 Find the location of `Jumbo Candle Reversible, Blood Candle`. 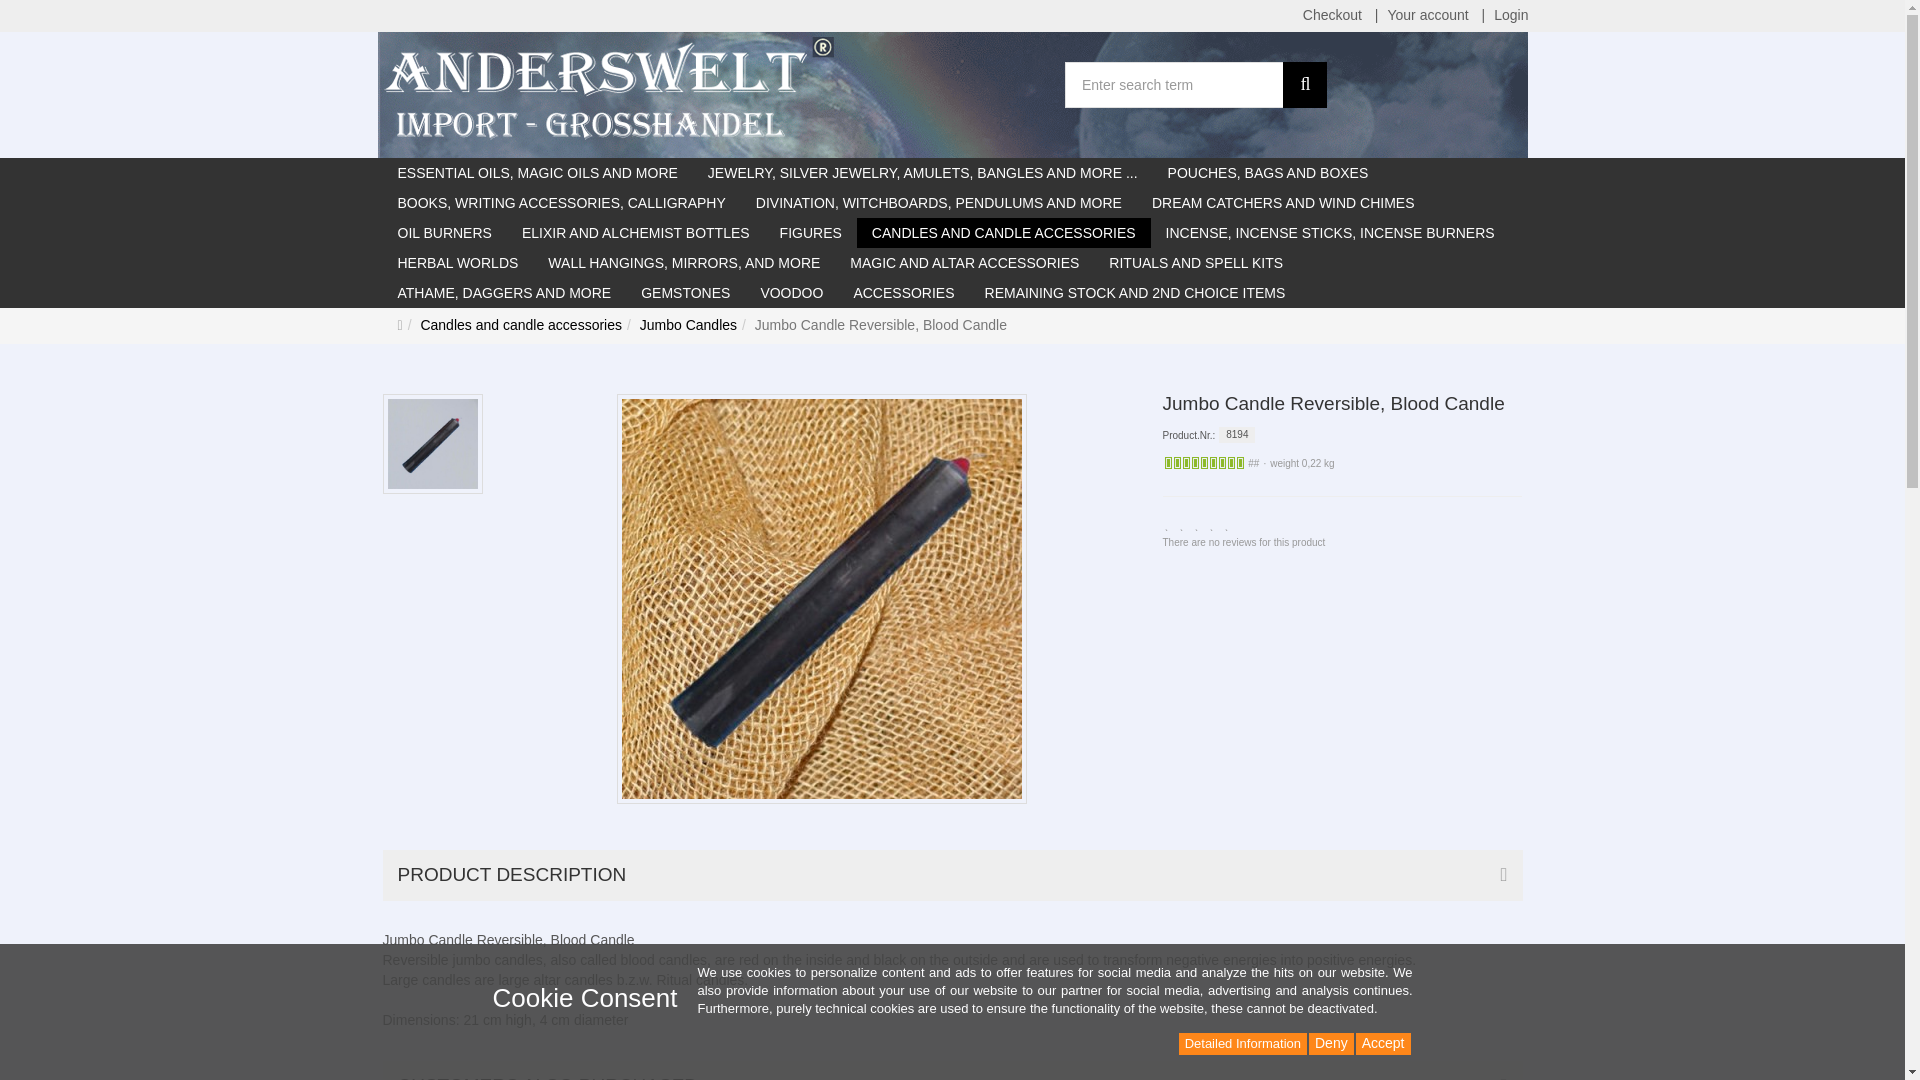

Jumbo Candle Reversible, Blood Candle is located at coordinates (872, 326).